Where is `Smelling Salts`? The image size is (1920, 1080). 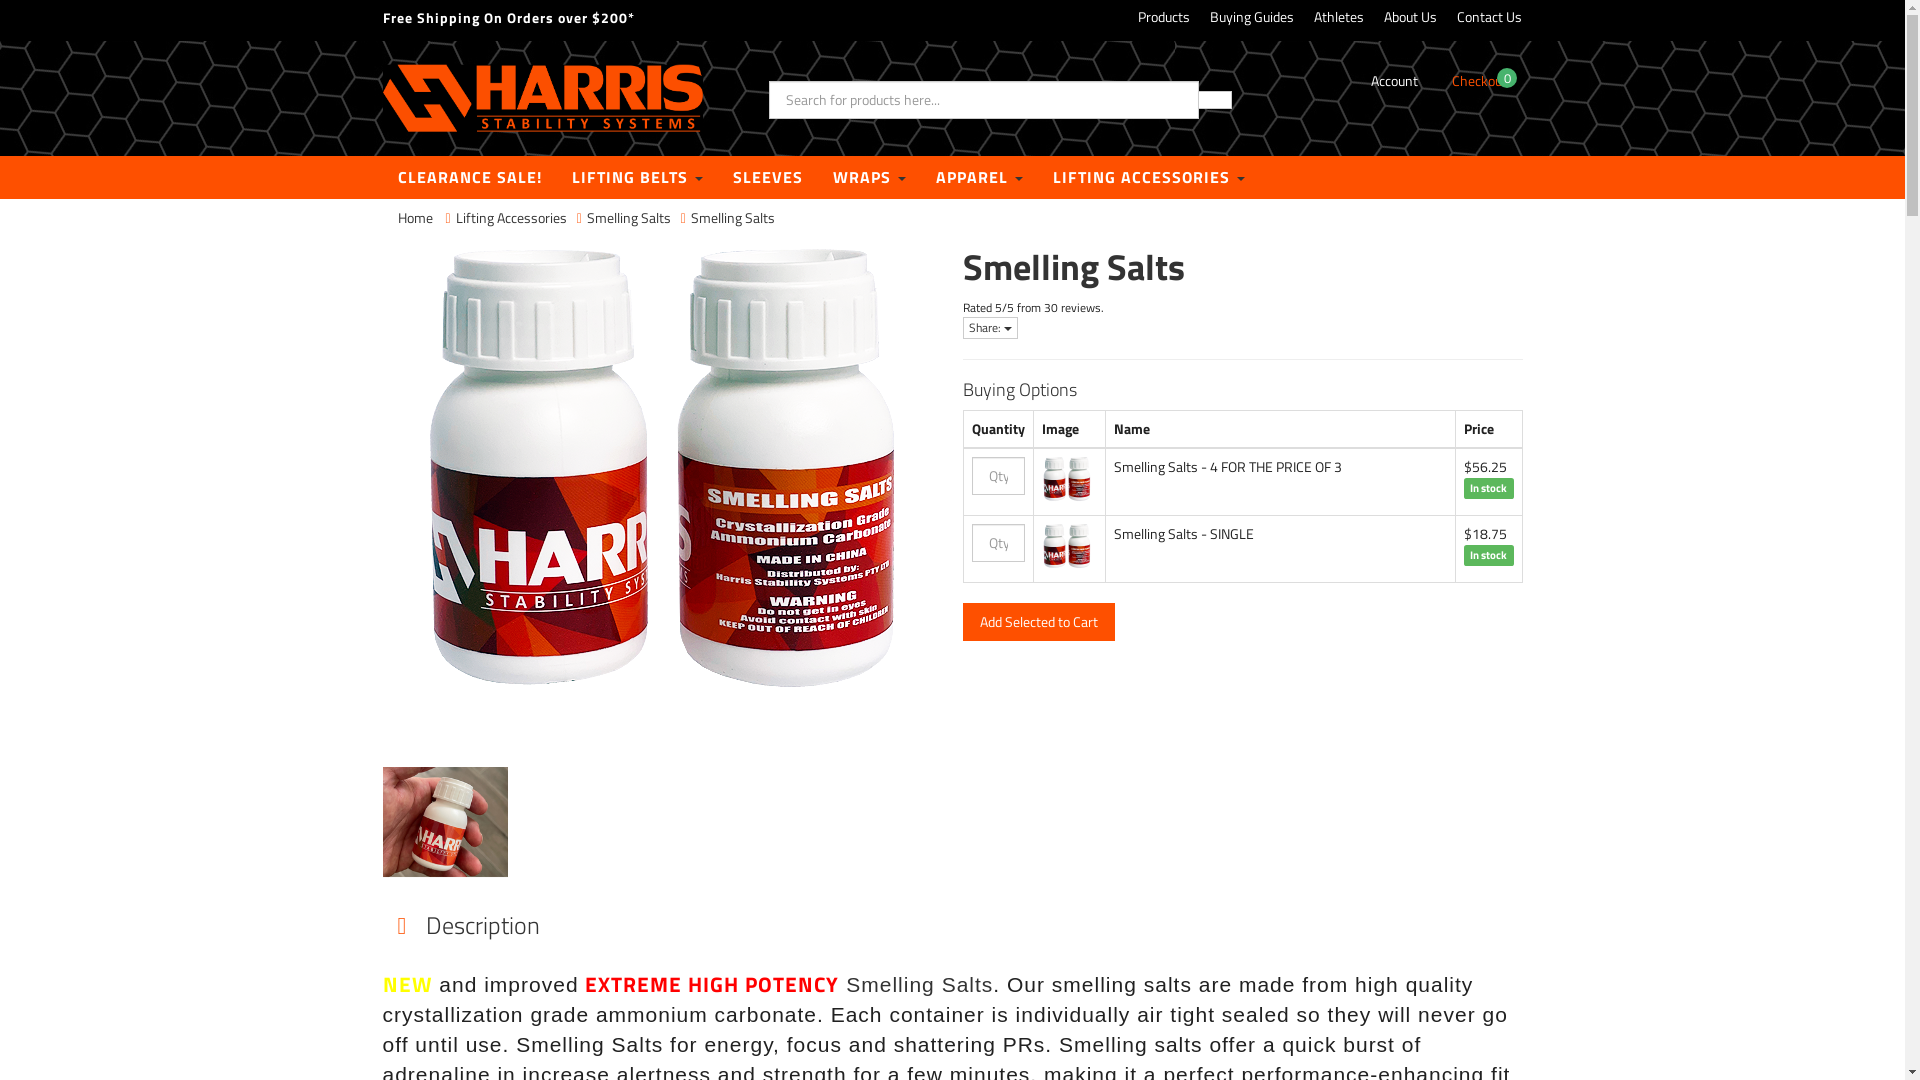
Smelling Salts is located at coordinates (920, 984).